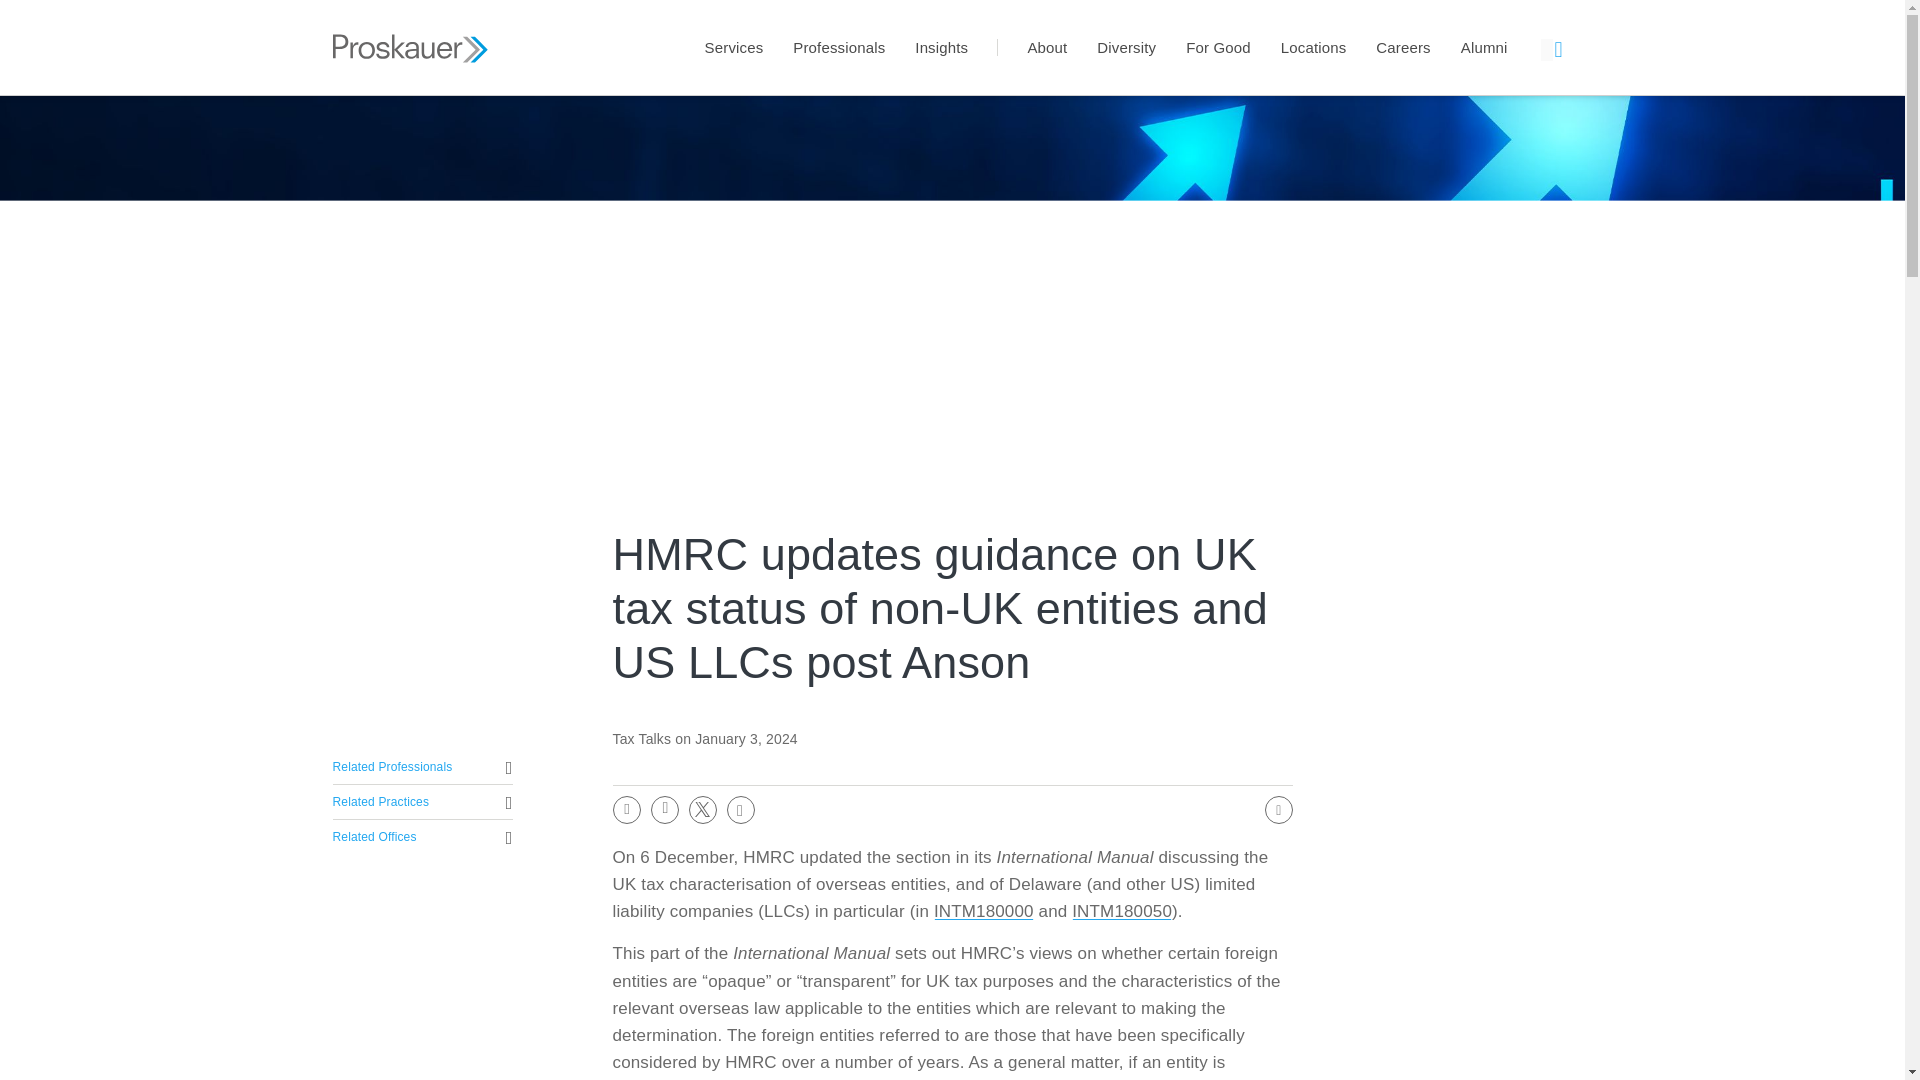 The height and width of the screenshot is (1080, 1920). Describe the element at coordinates (410, 10) in the screenshot. I see `Proskauer` at that location.